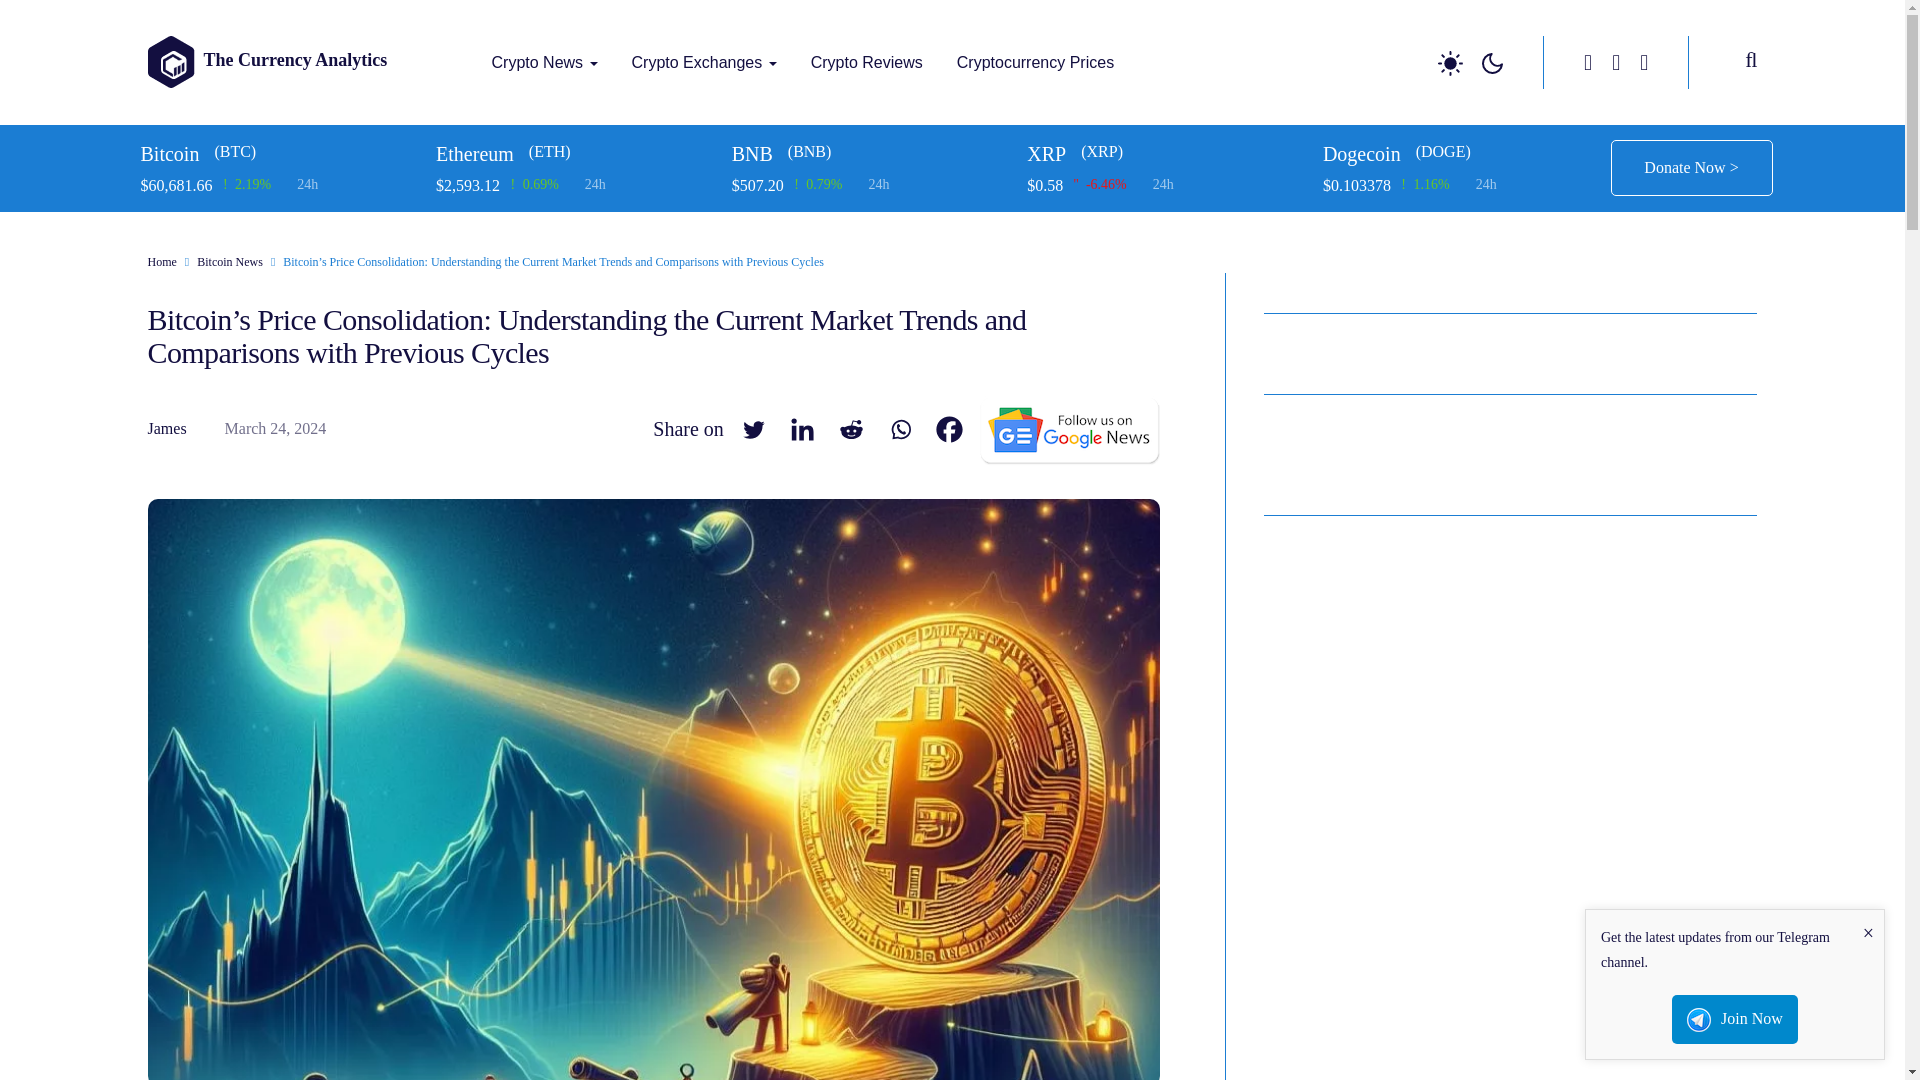 The width and height of the screenshot is (1920, 1080). What do you see at coordinates (500, 102) in the screenshot?
I see `The Currency analytics` at bounding box center [500, 102].